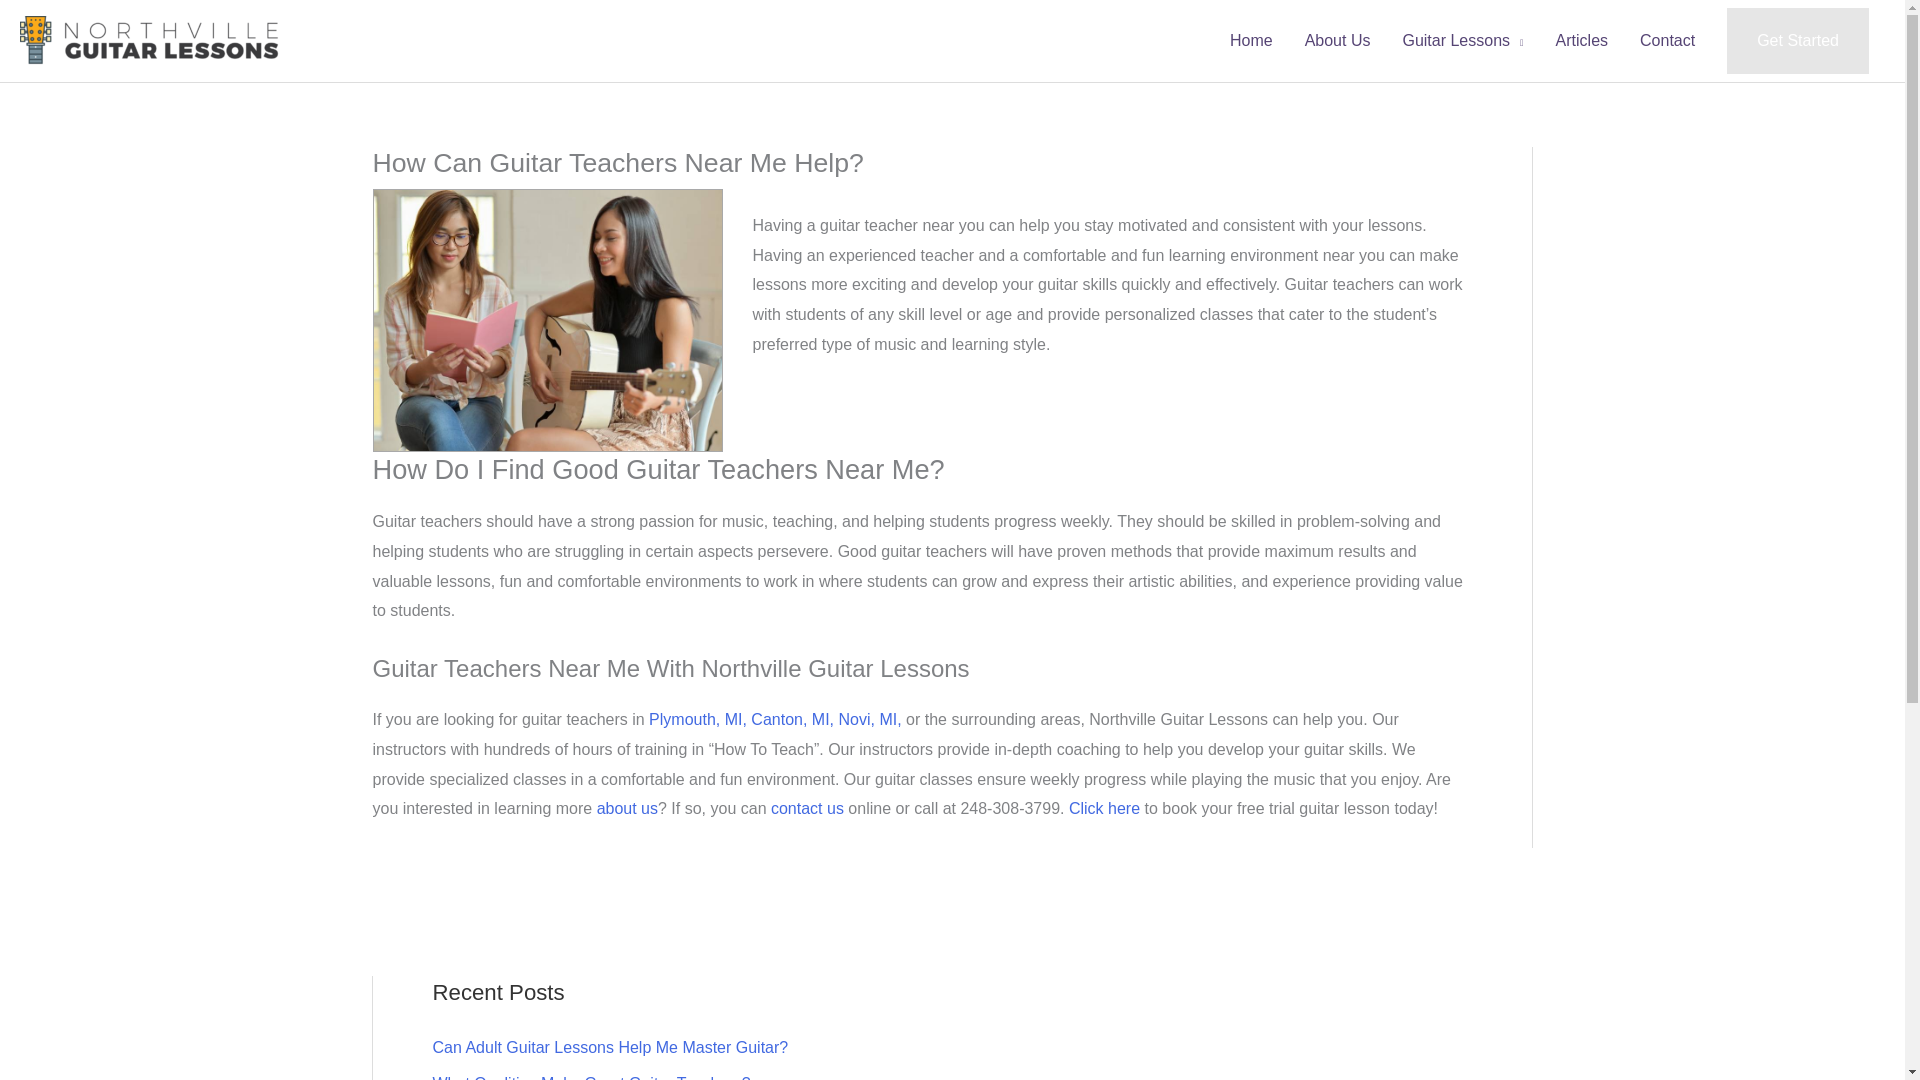 This screenshot has width=1920, height=1080. What do you see at coordinates (870, 718) in the screenshot?
I see `Novi, MI,` at bounding box center [870, 718].